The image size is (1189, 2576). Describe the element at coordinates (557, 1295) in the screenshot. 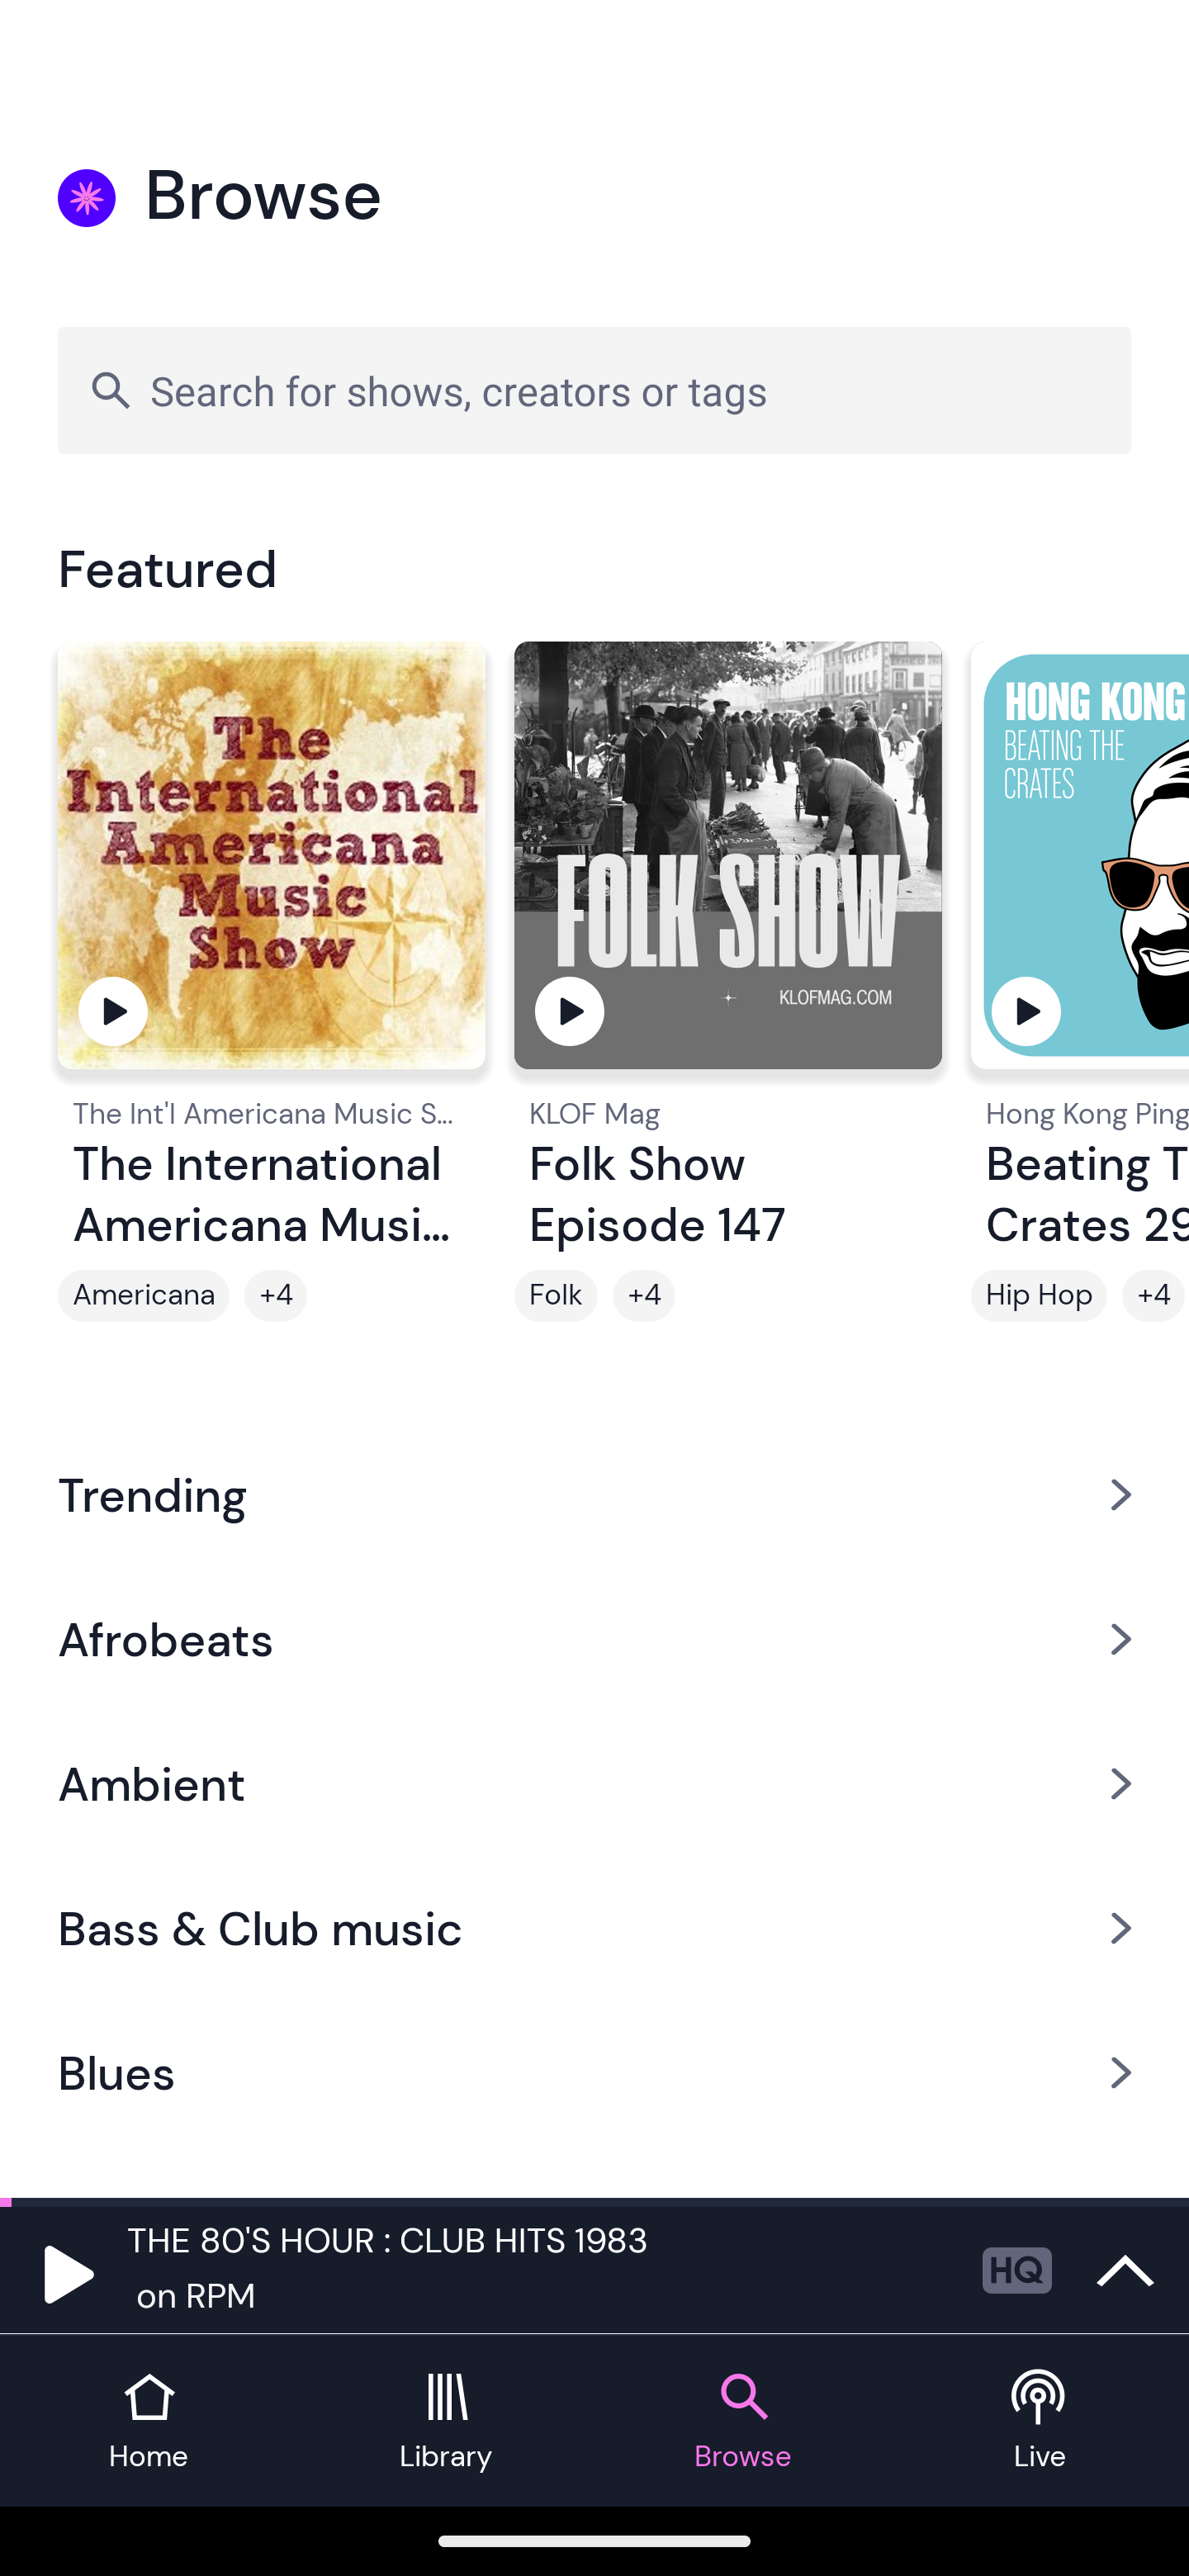

I see `Folk` at that location.